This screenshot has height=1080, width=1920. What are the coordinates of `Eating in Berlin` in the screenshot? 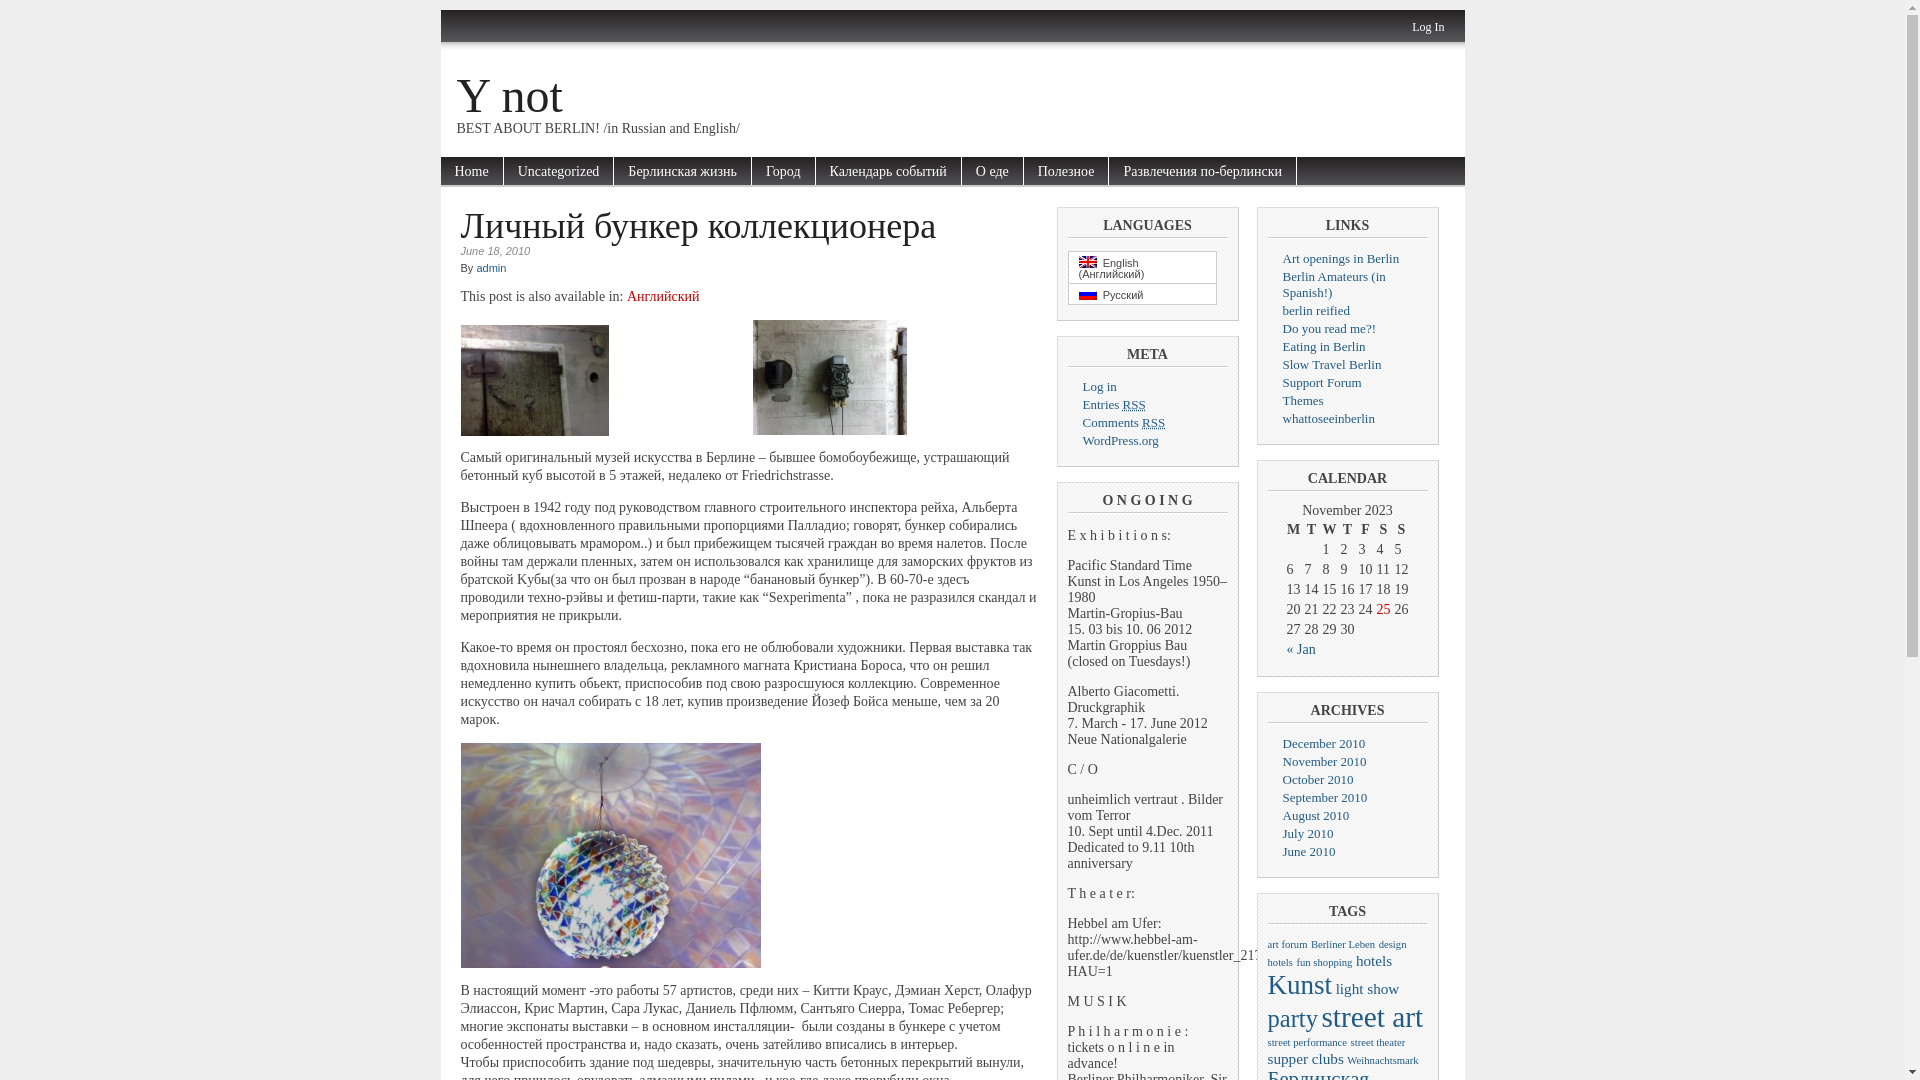 It's located at (1324, 346).